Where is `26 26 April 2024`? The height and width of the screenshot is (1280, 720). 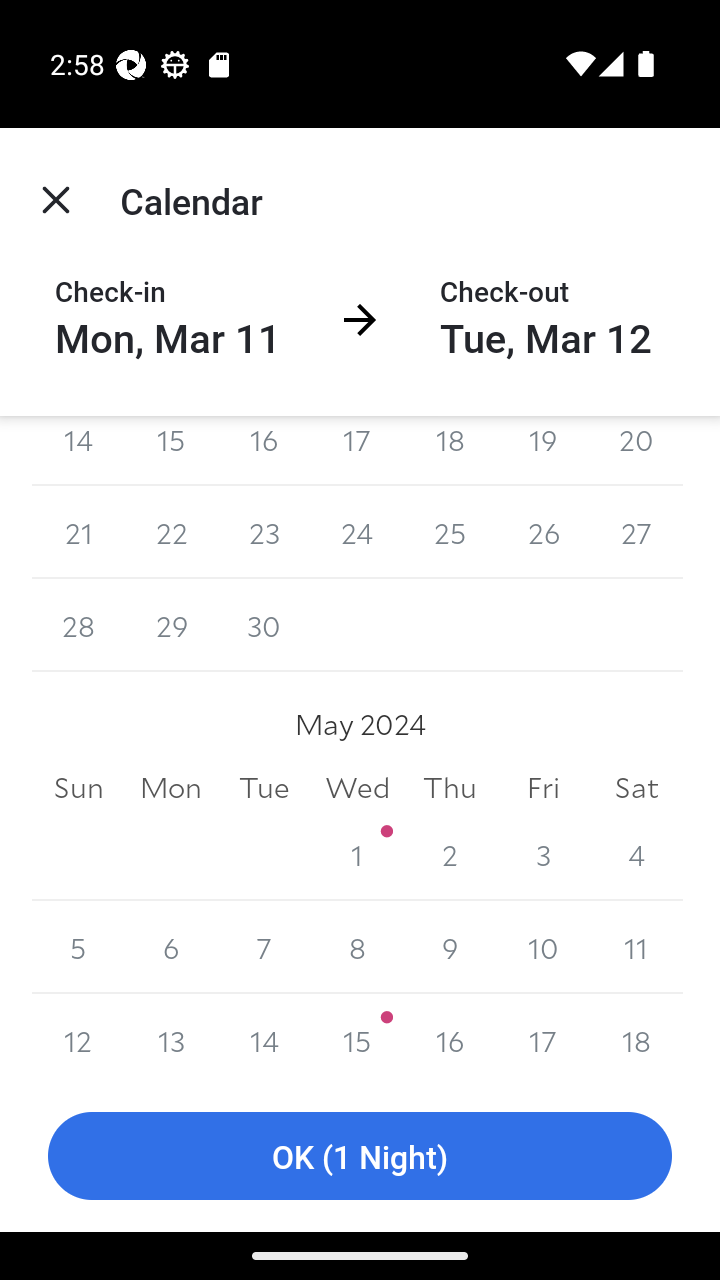
26 26 April 2024 is located at coordinates (542, 532).